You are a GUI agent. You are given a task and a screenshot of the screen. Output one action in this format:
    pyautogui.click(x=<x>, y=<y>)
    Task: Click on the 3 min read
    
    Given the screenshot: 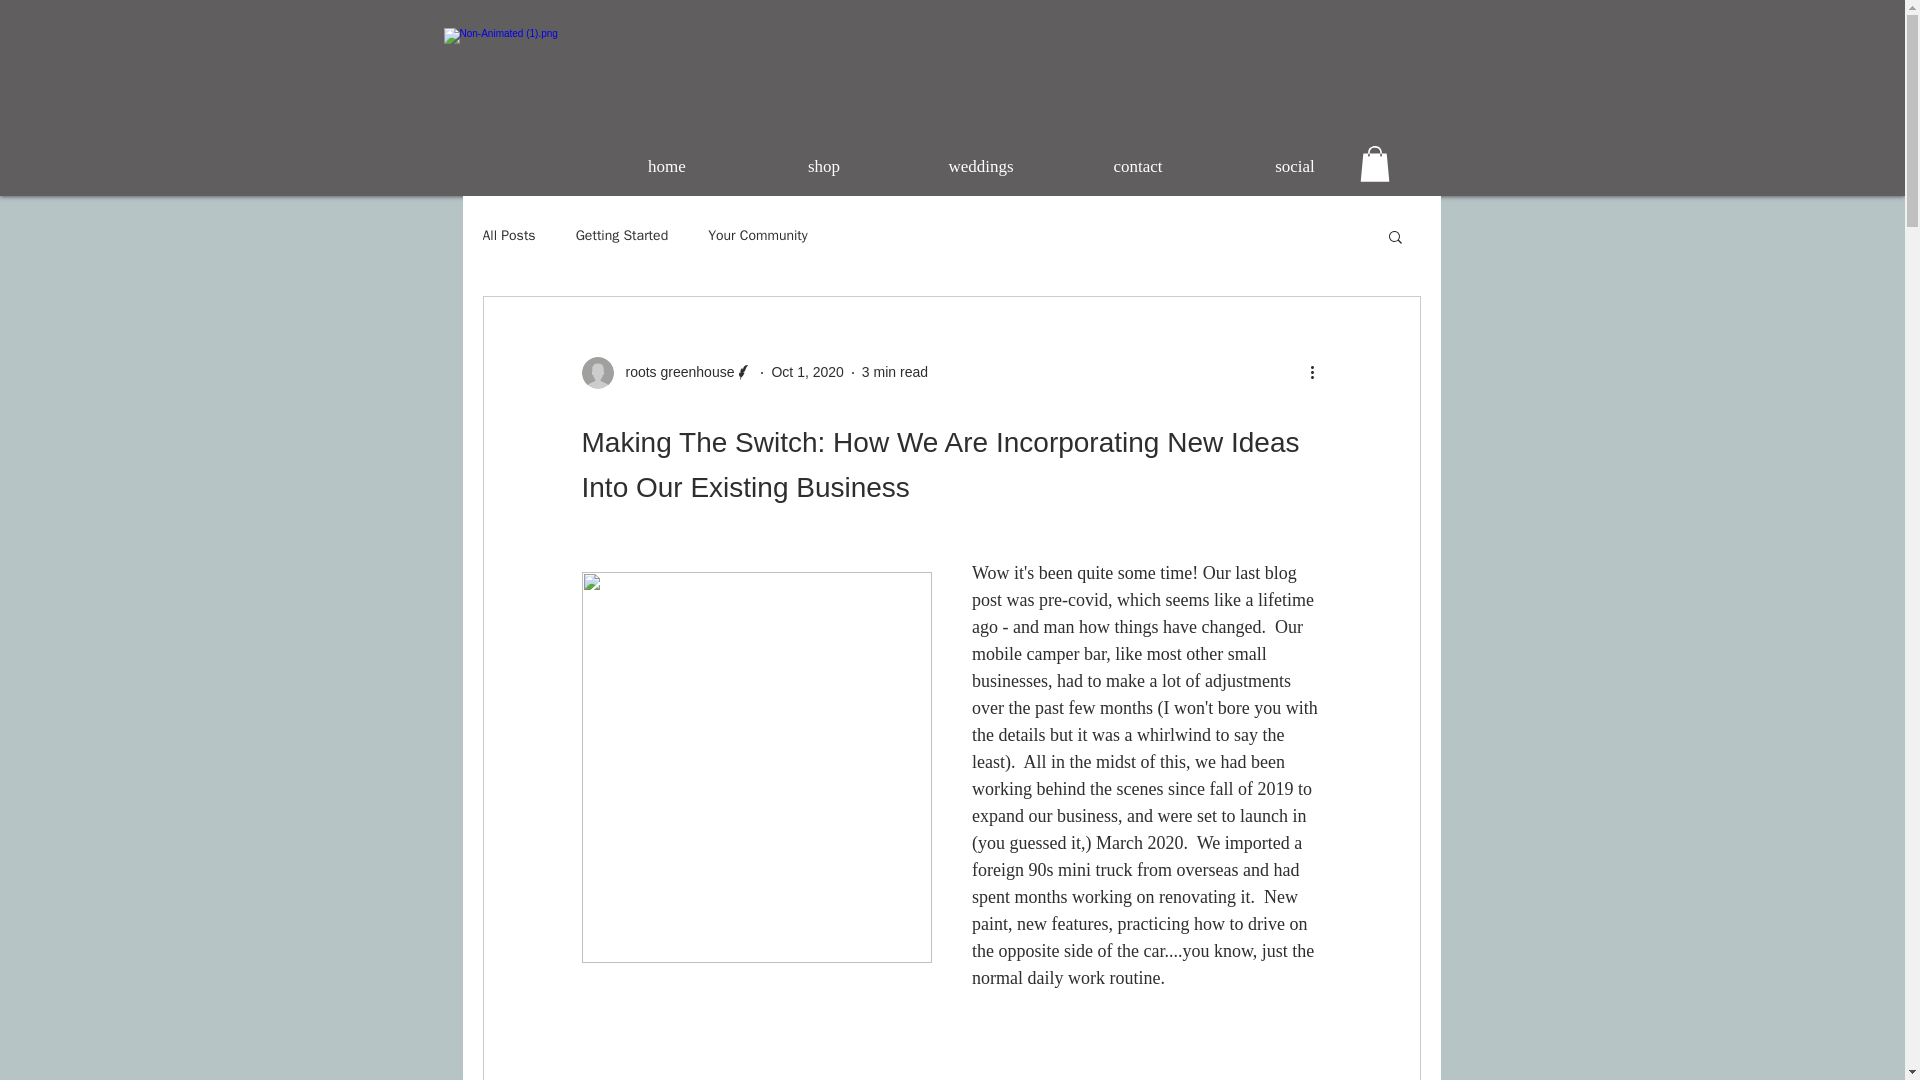 What is the action you would take?
    pyautogui.click(x=894, y=372)
    